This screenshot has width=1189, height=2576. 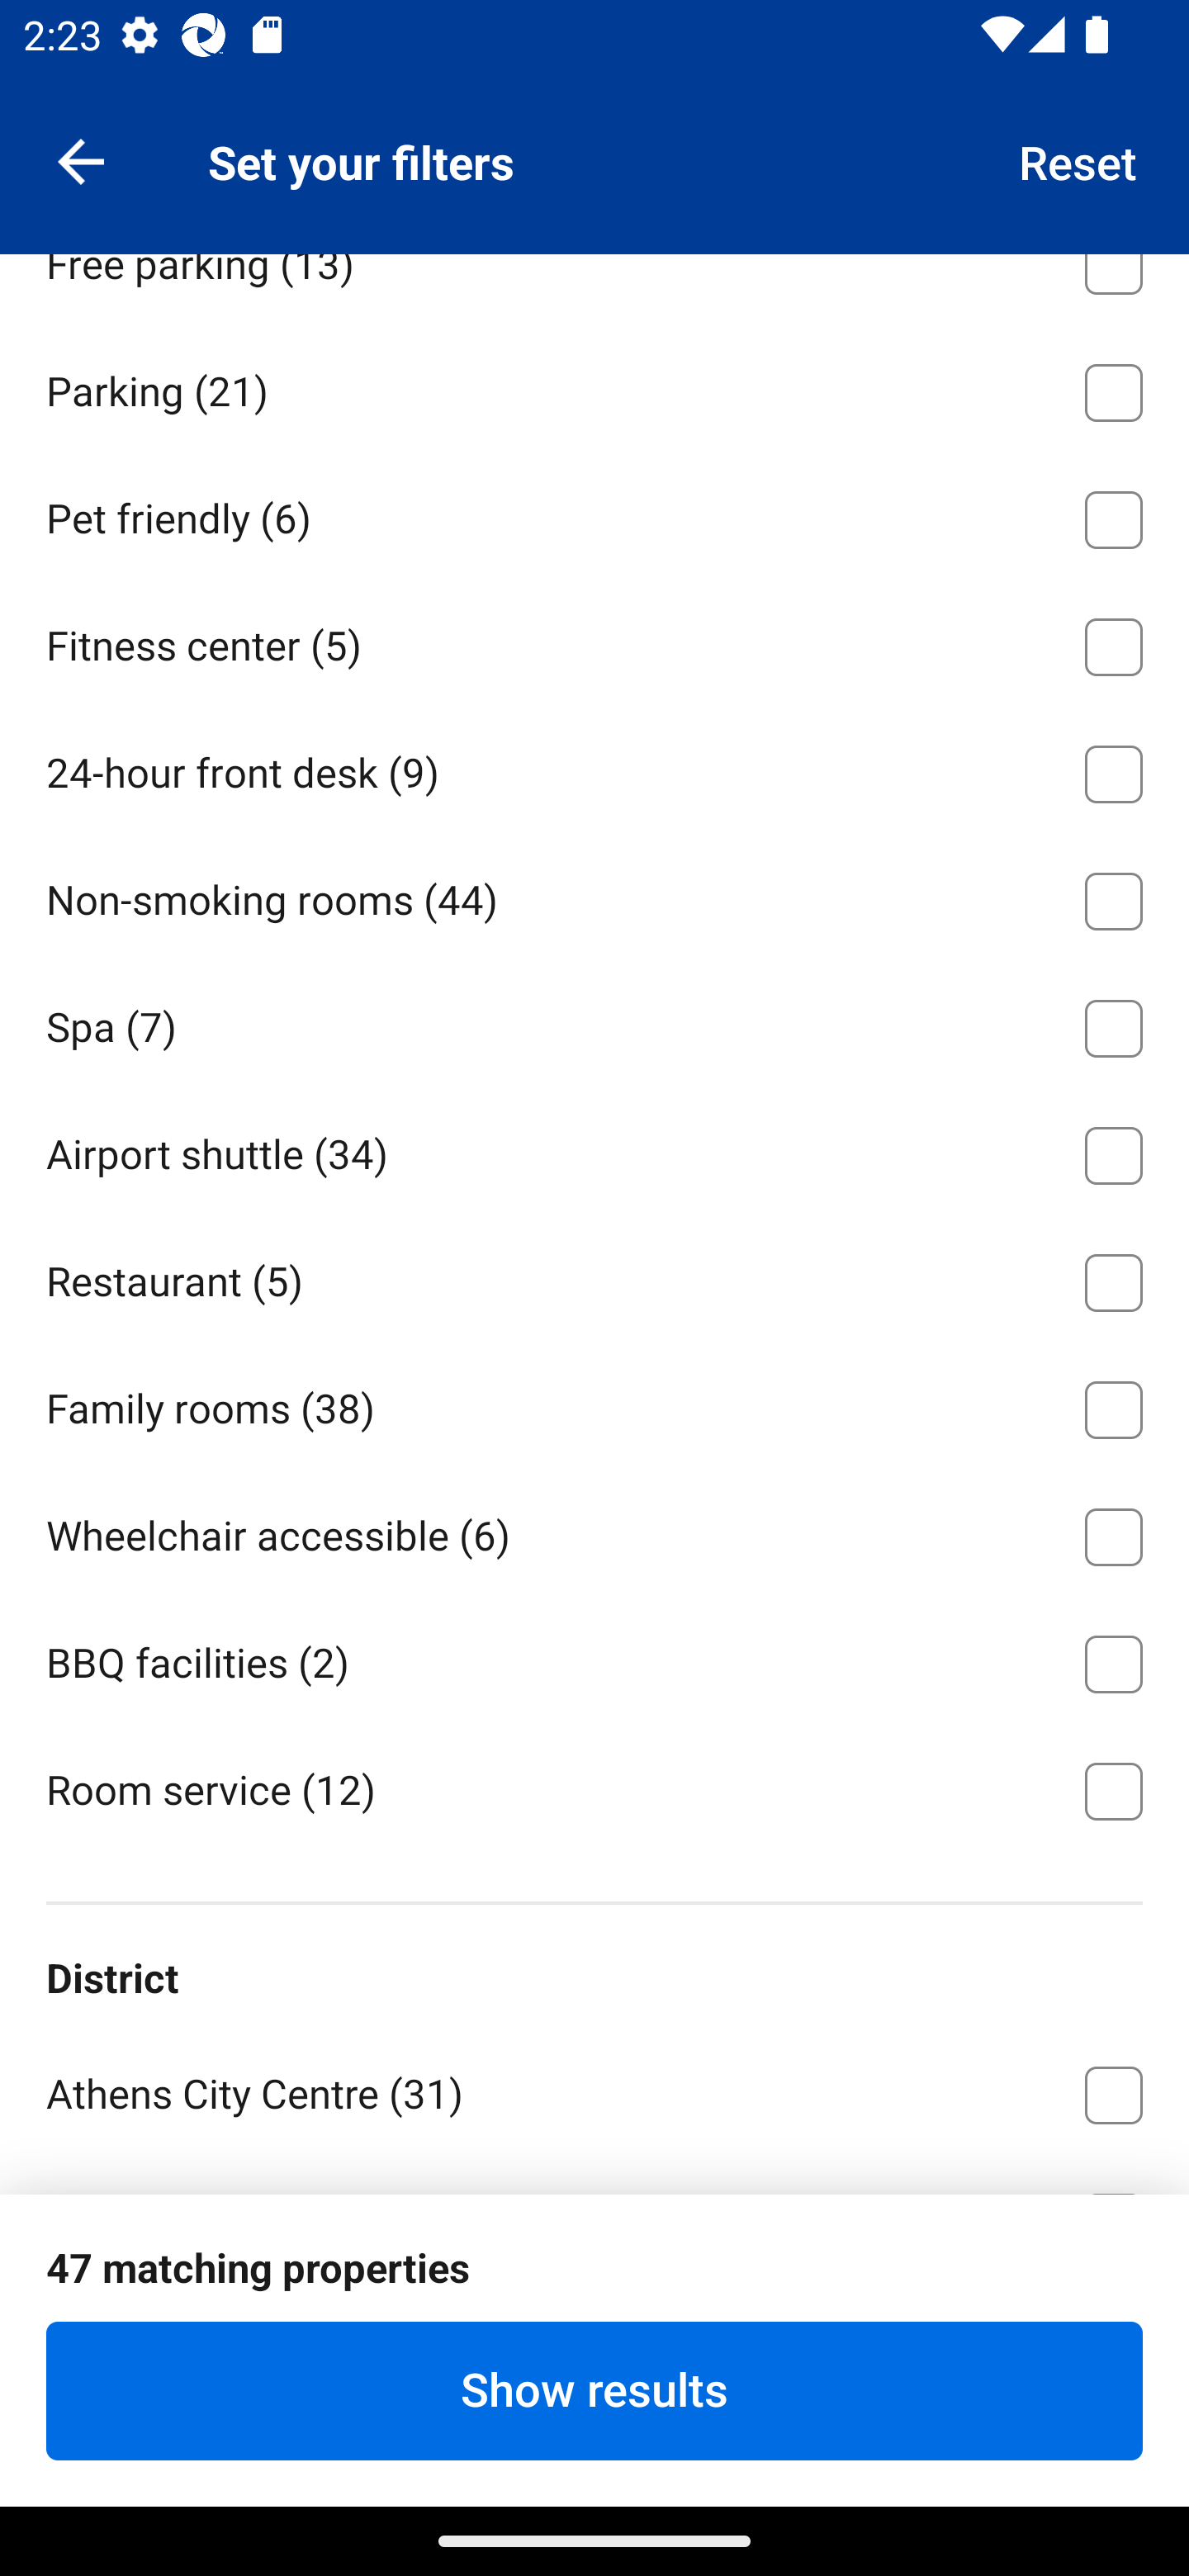 I want to click on Swimming pool ⁦(3), so click(x=594, y=132).